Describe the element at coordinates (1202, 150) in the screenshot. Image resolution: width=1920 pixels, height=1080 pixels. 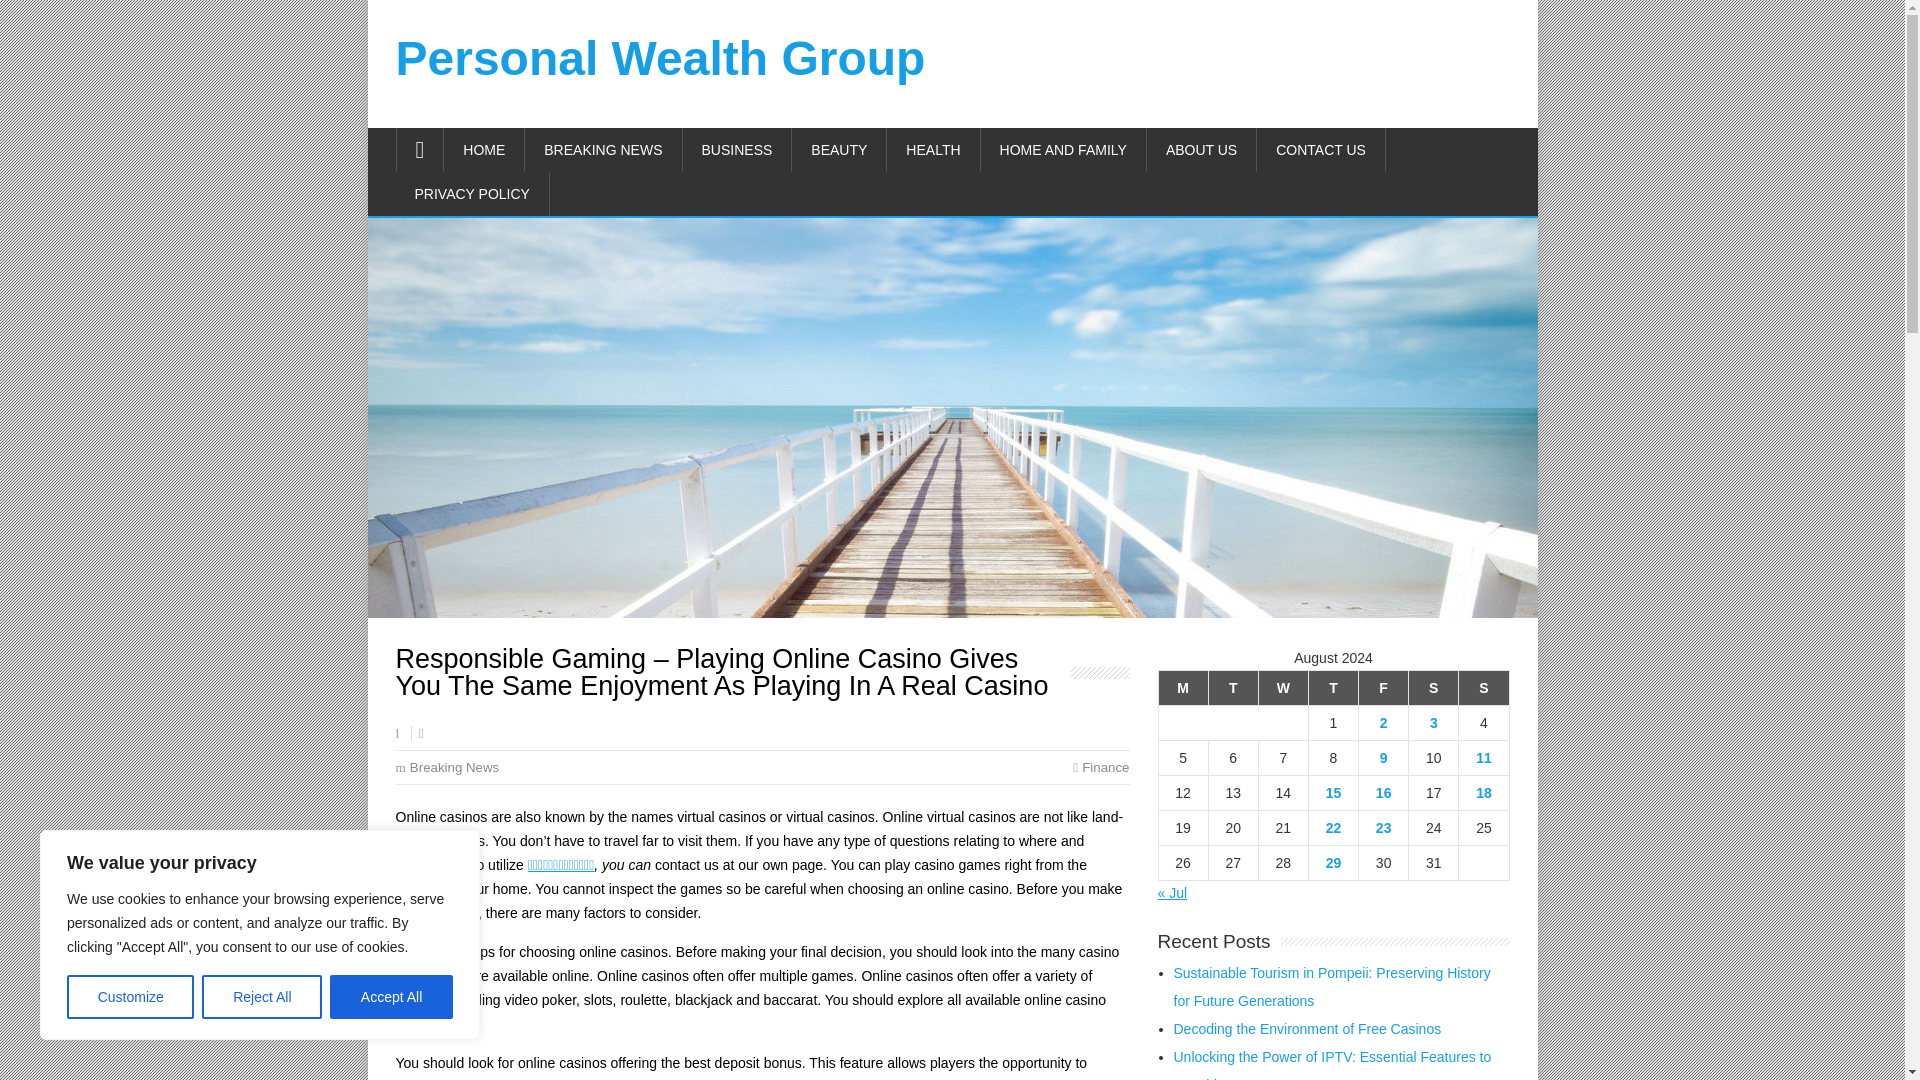
I see `ABOUT US` at that location.